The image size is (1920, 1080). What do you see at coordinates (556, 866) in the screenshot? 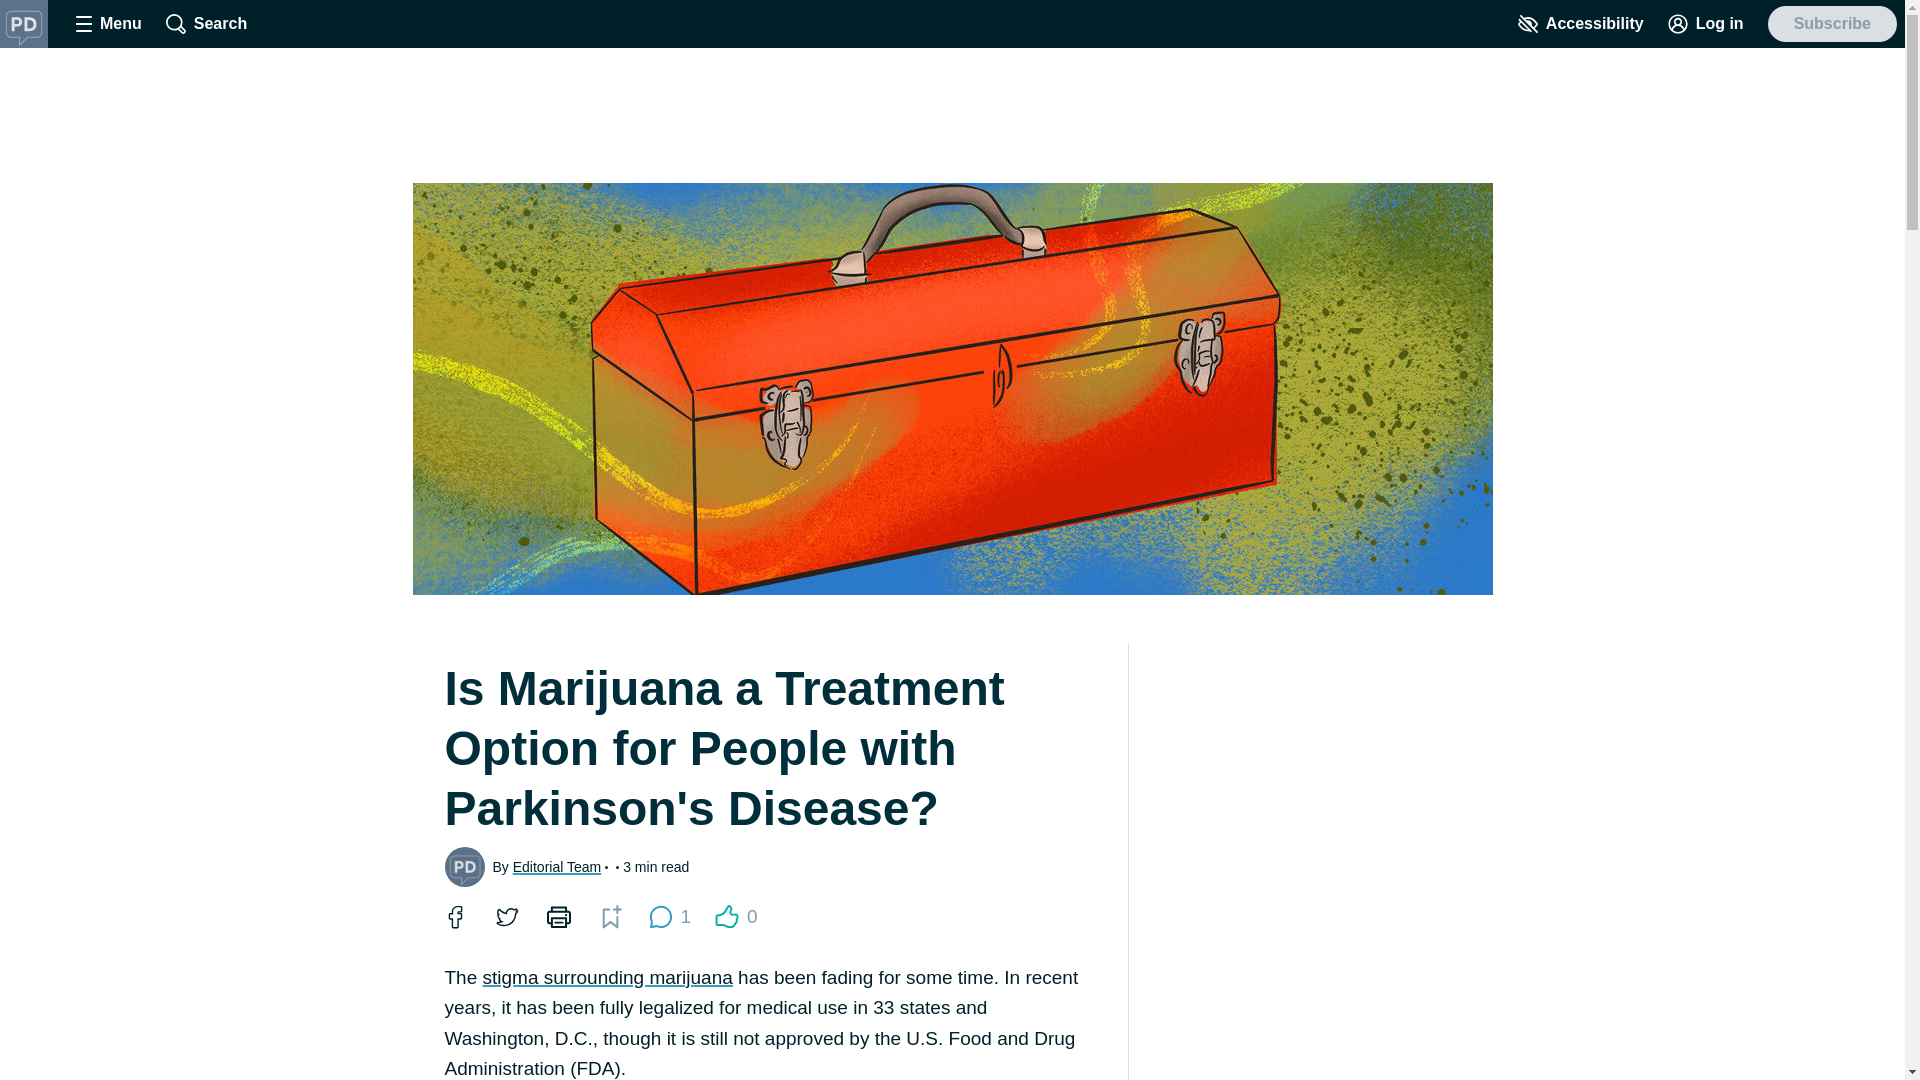
I see `Editorial Team` at bounding box center [556, 866].